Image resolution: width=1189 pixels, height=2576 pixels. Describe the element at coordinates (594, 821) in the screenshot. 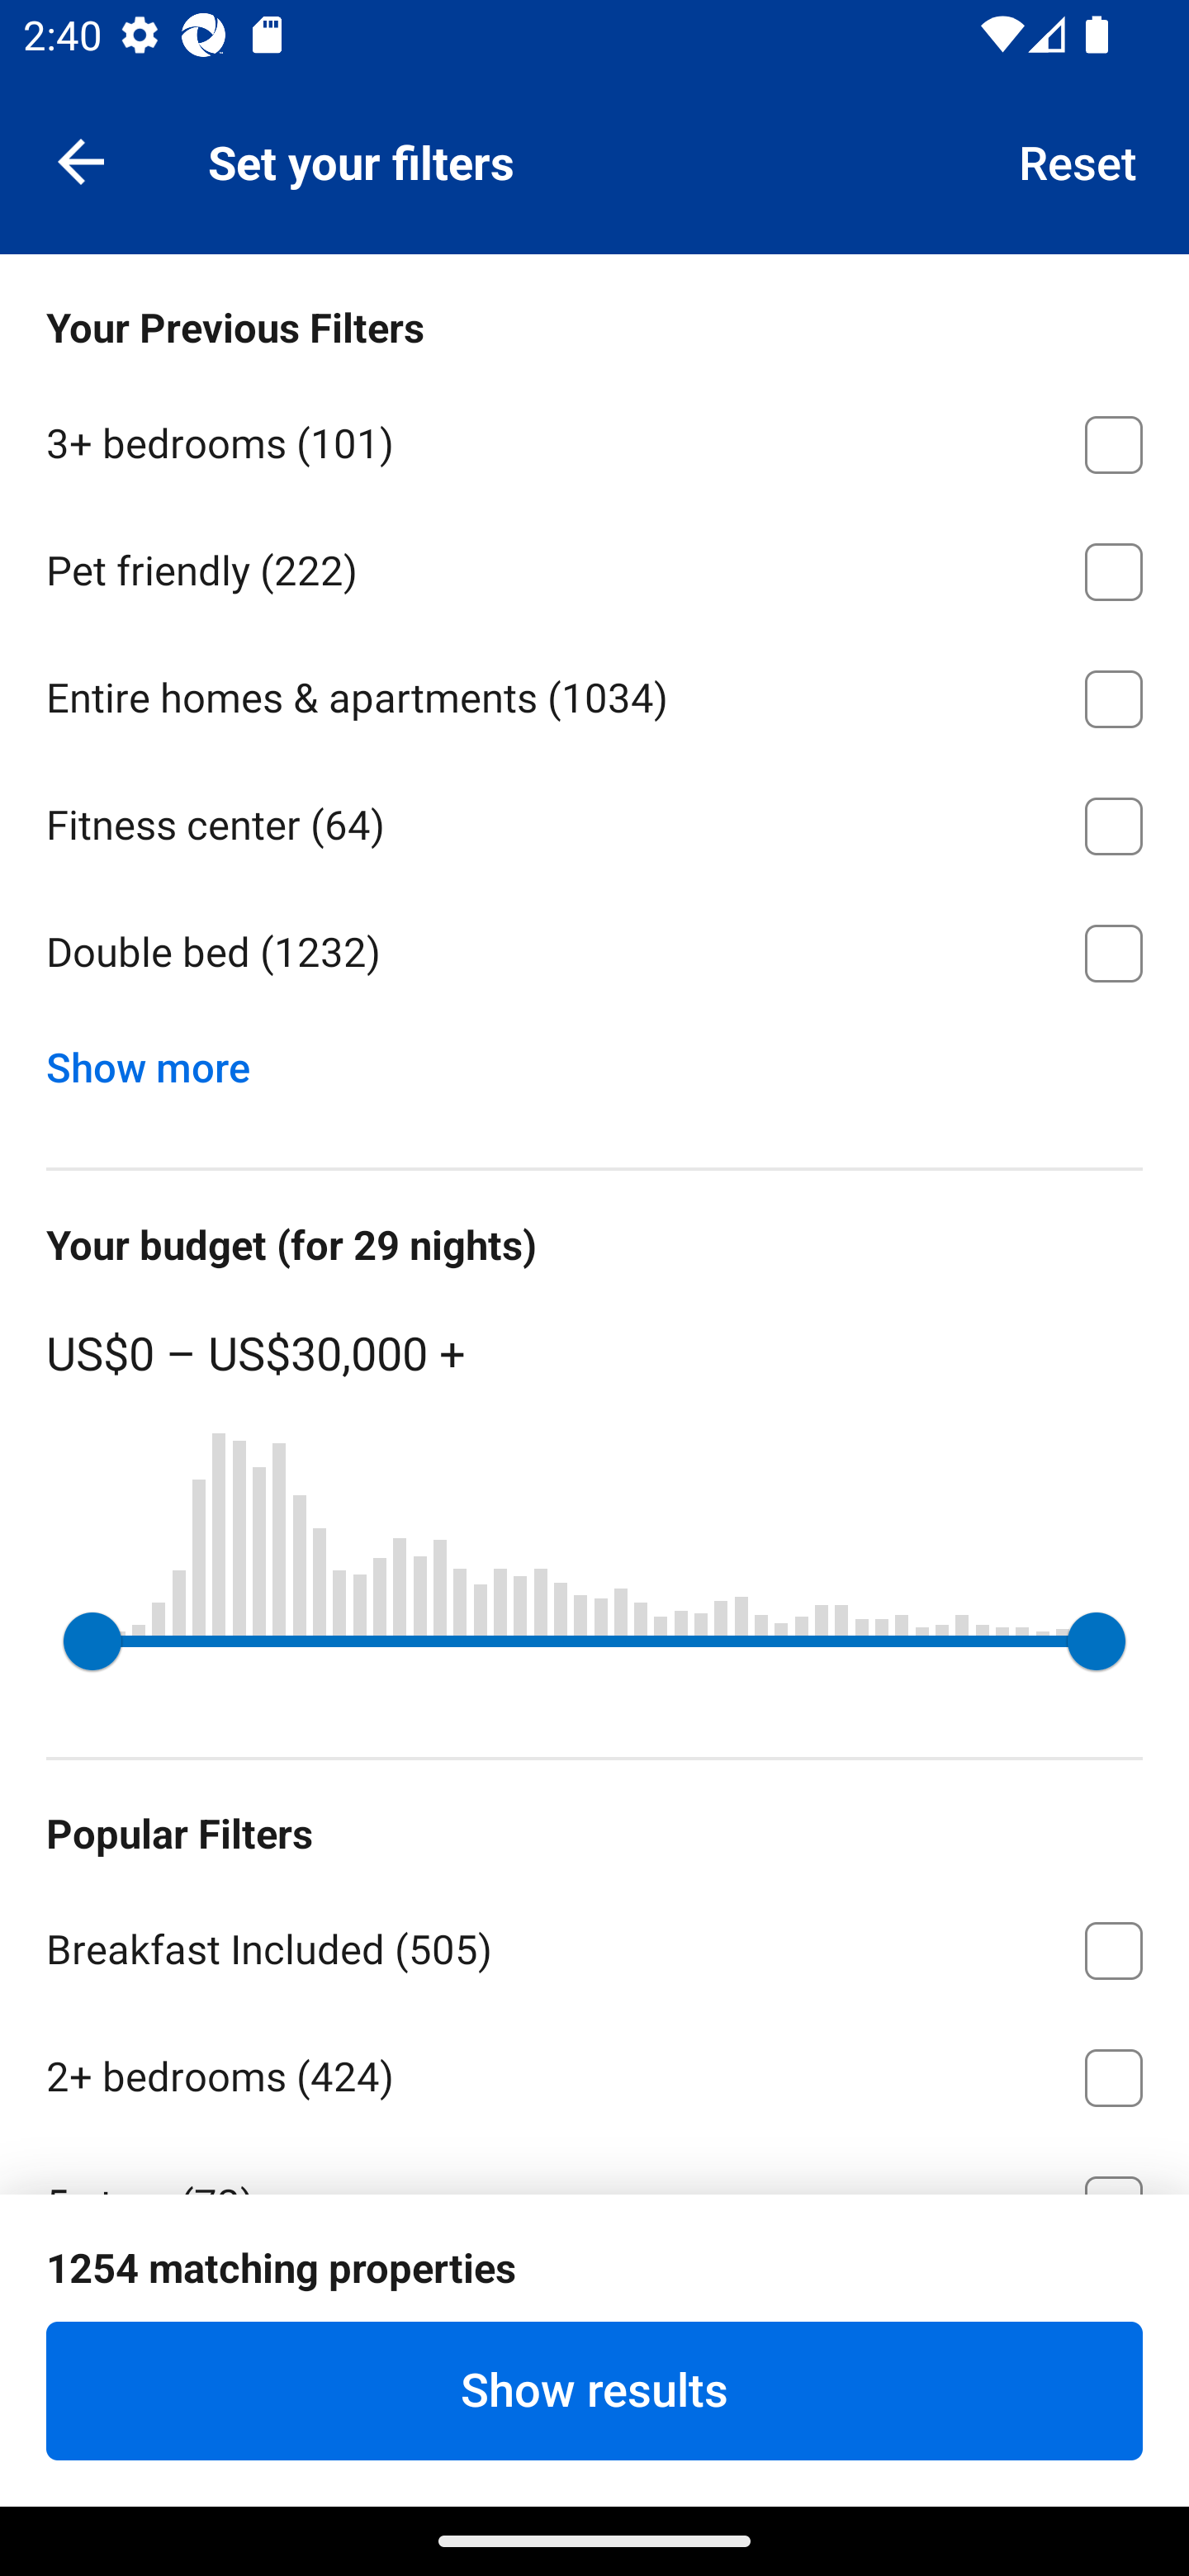

I see `Fitness center ⁦(64)` at that location.